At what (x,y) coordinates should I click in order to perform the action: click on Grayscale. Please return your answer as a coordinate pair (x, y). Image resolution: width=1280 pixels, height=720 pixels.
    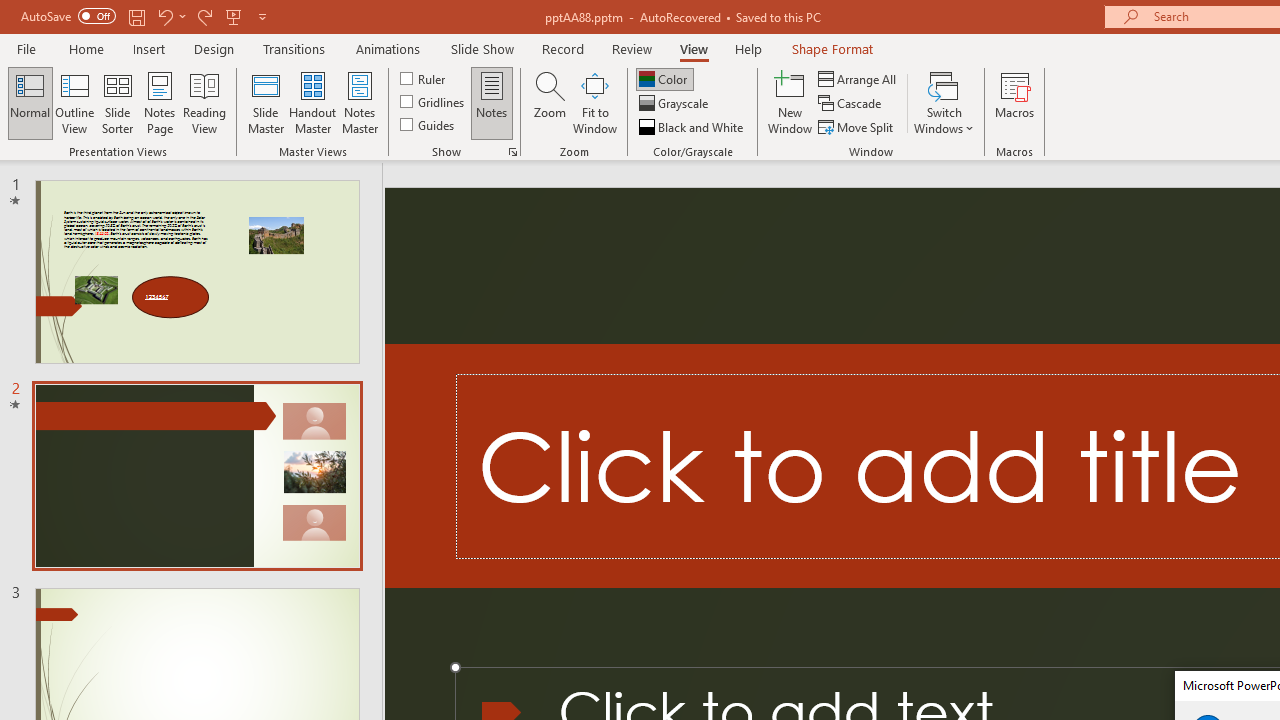
    Looking at the image, I should click on (676, 104).